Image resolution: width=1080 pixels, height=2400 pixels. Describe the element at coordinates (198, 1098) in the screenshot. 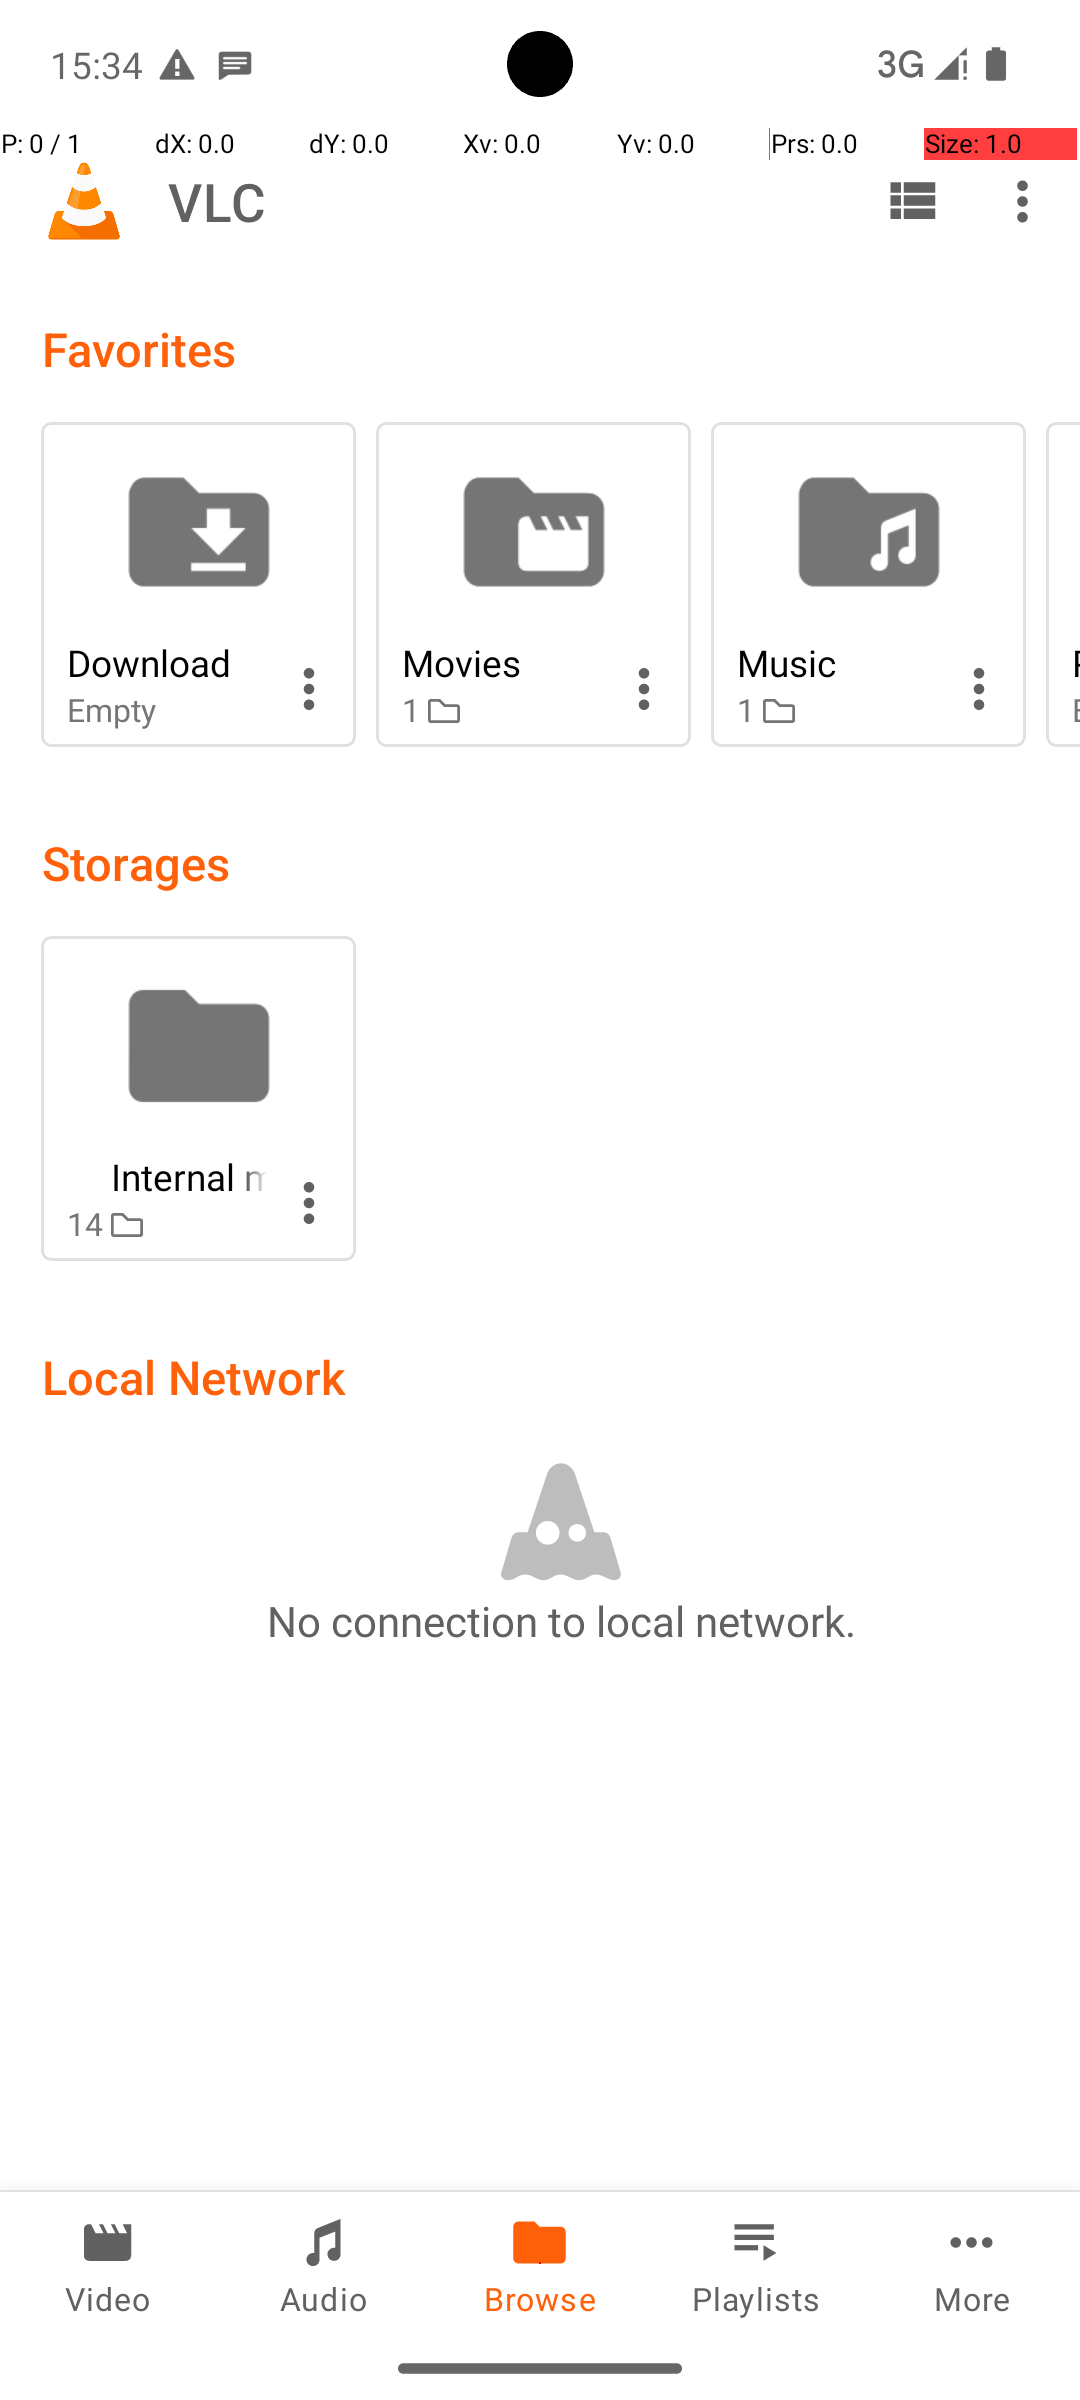

I see `Folder: Internal memory, 14 subfolders` at that location.